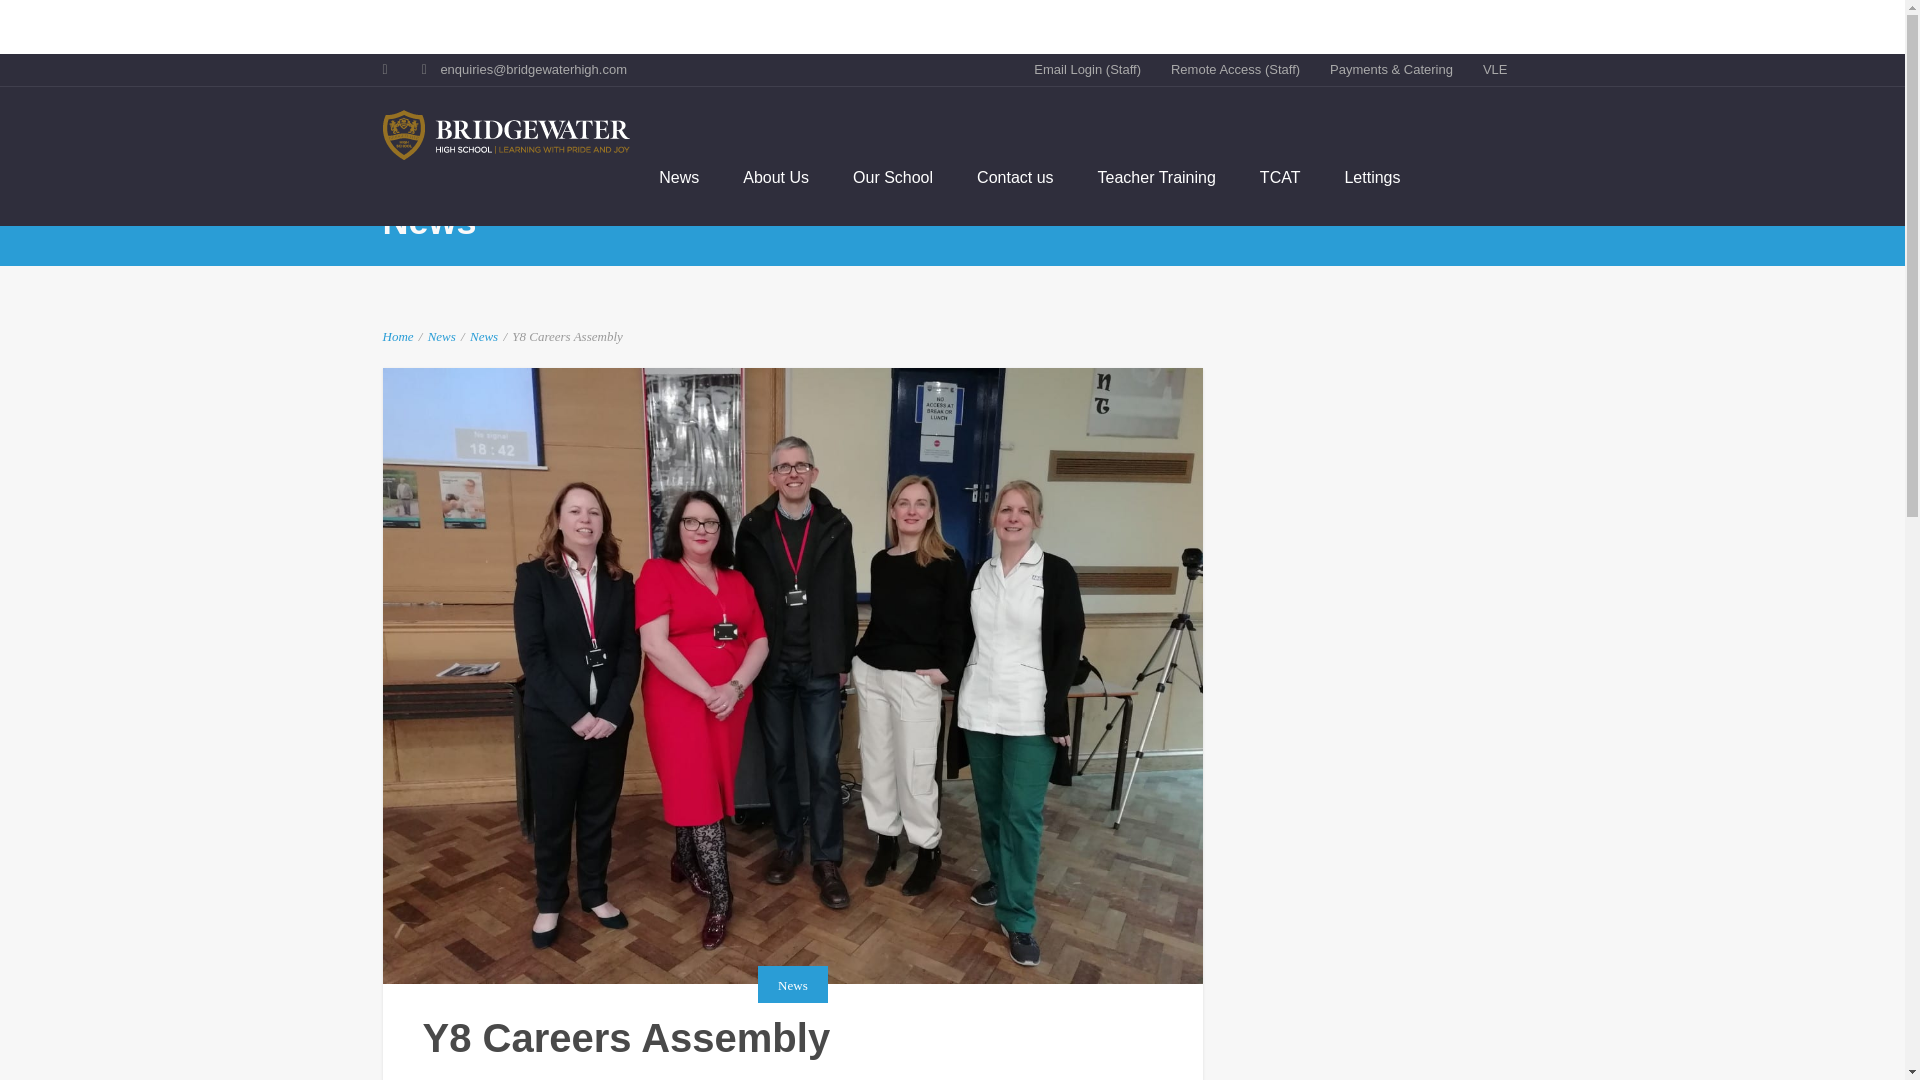  Describe the element at coordinates (506, 134) in the screenshot. I see `Bridgewater High School` at that location.